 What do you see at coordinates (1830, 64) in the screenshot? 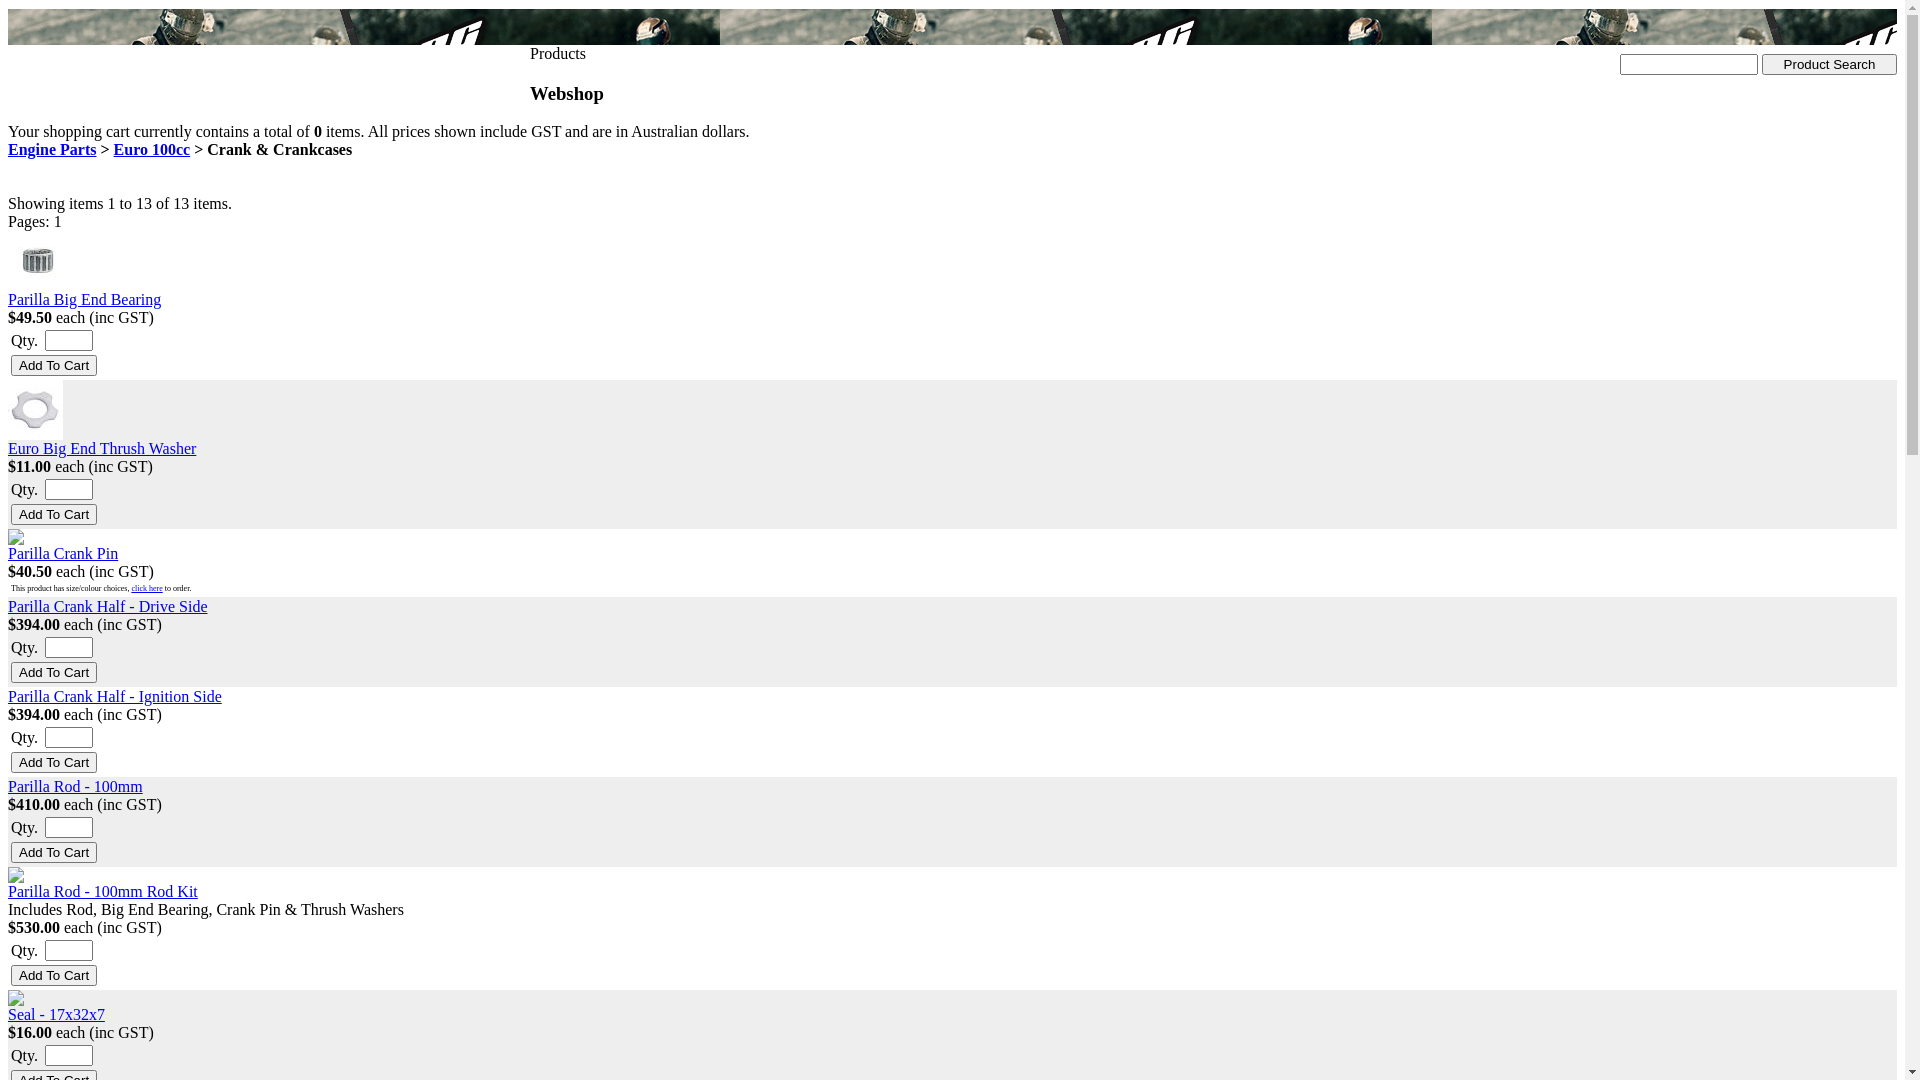
I see `Product Search` at bounding box center [1830, 64].